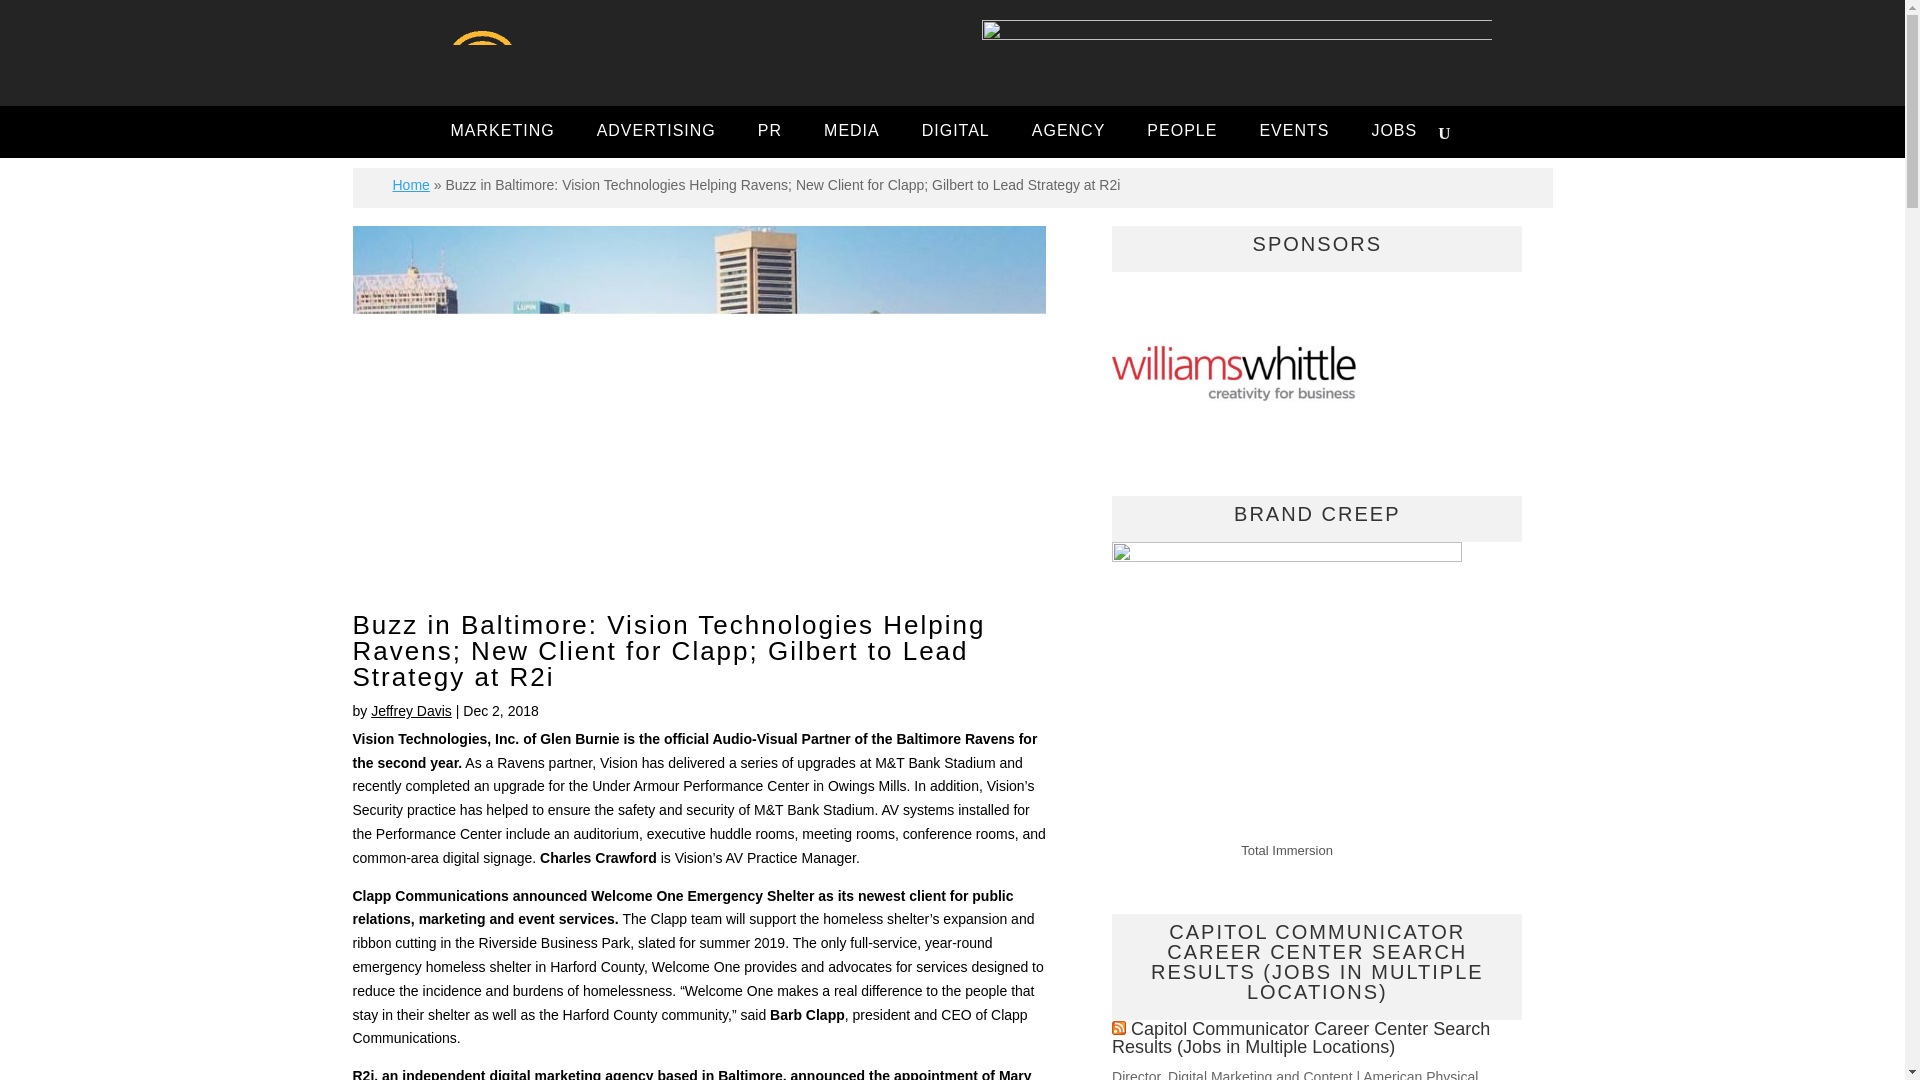 This screenshot has height=1080, width=1920. Describe the element at coordinates (1394, 133) in the screenshot. I see `JOBS` at that location.